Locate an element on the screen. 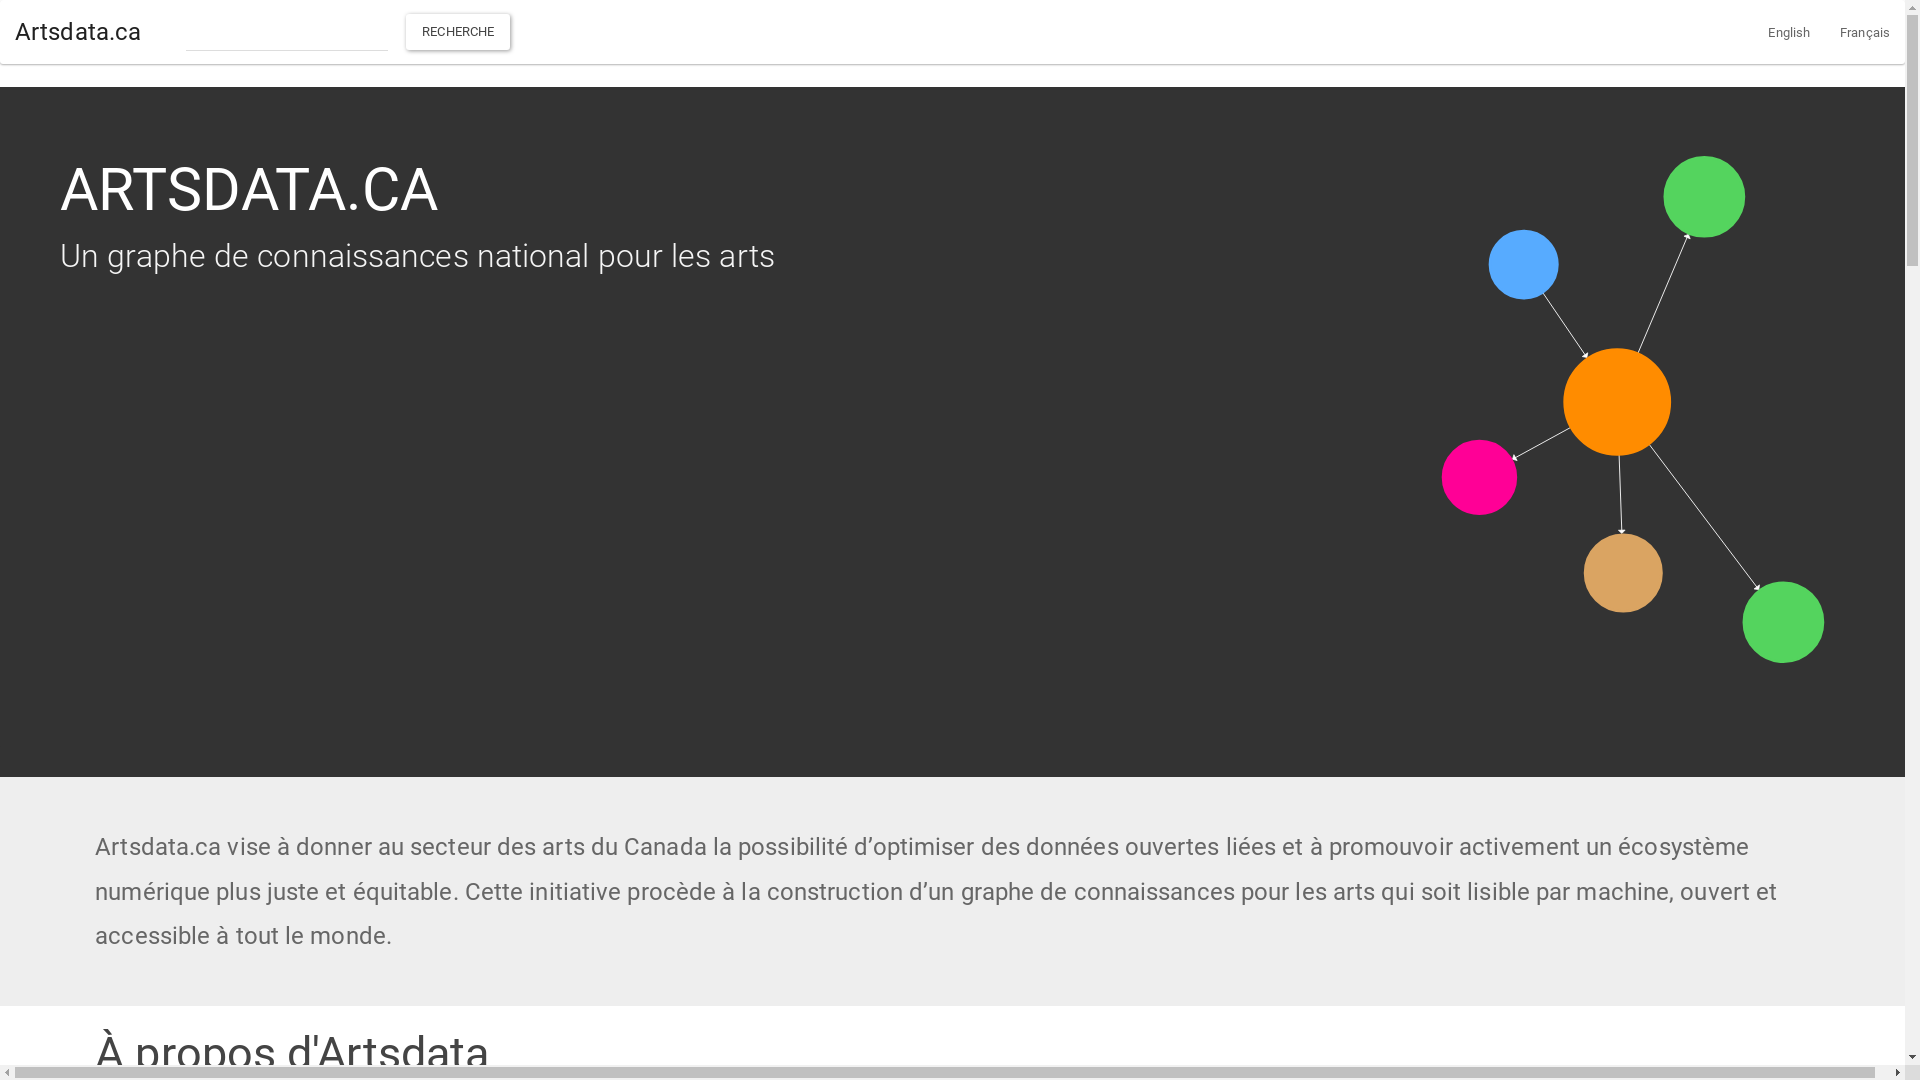 The image size is (1920, 1080). RECHERCHE is located at coordinates (458, 32).